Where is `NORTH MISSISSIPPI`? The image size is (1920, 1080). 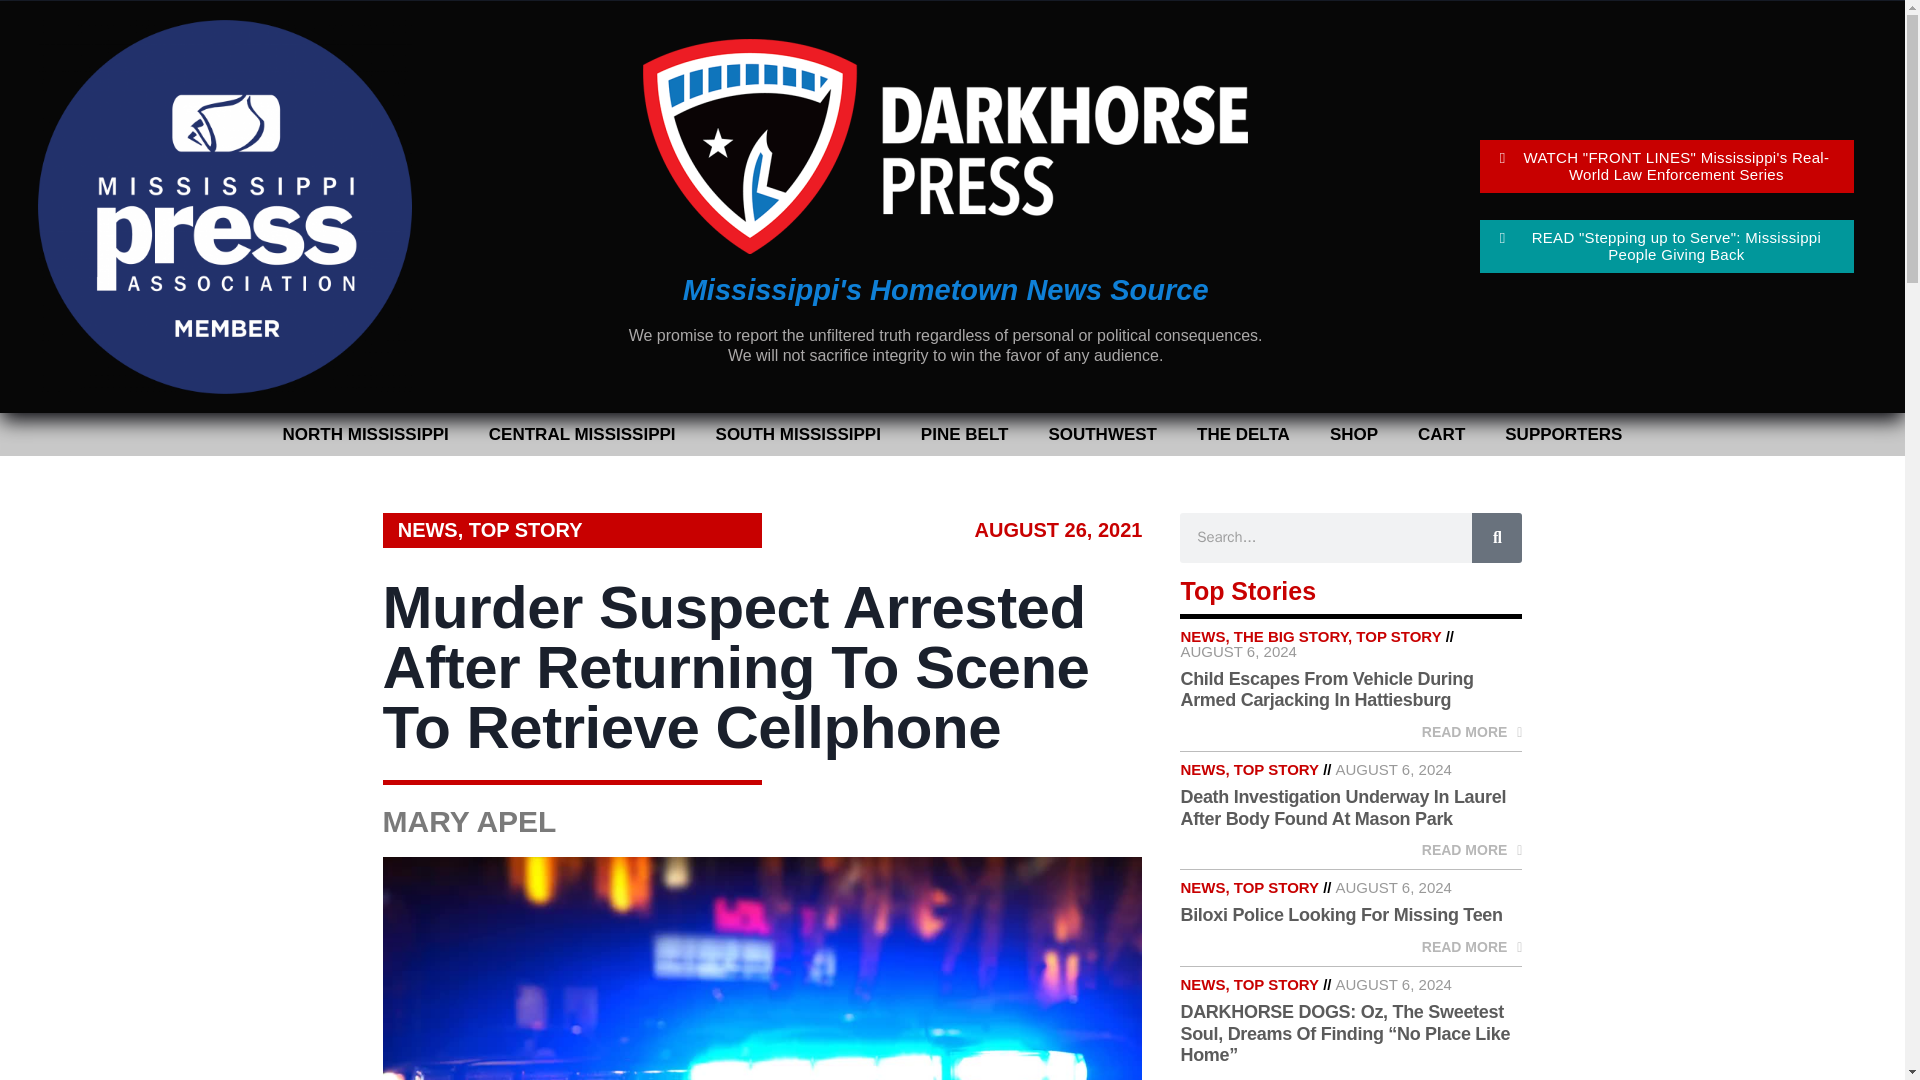
NORTH MISSISSIPPI is located at coordinates (366, 434).